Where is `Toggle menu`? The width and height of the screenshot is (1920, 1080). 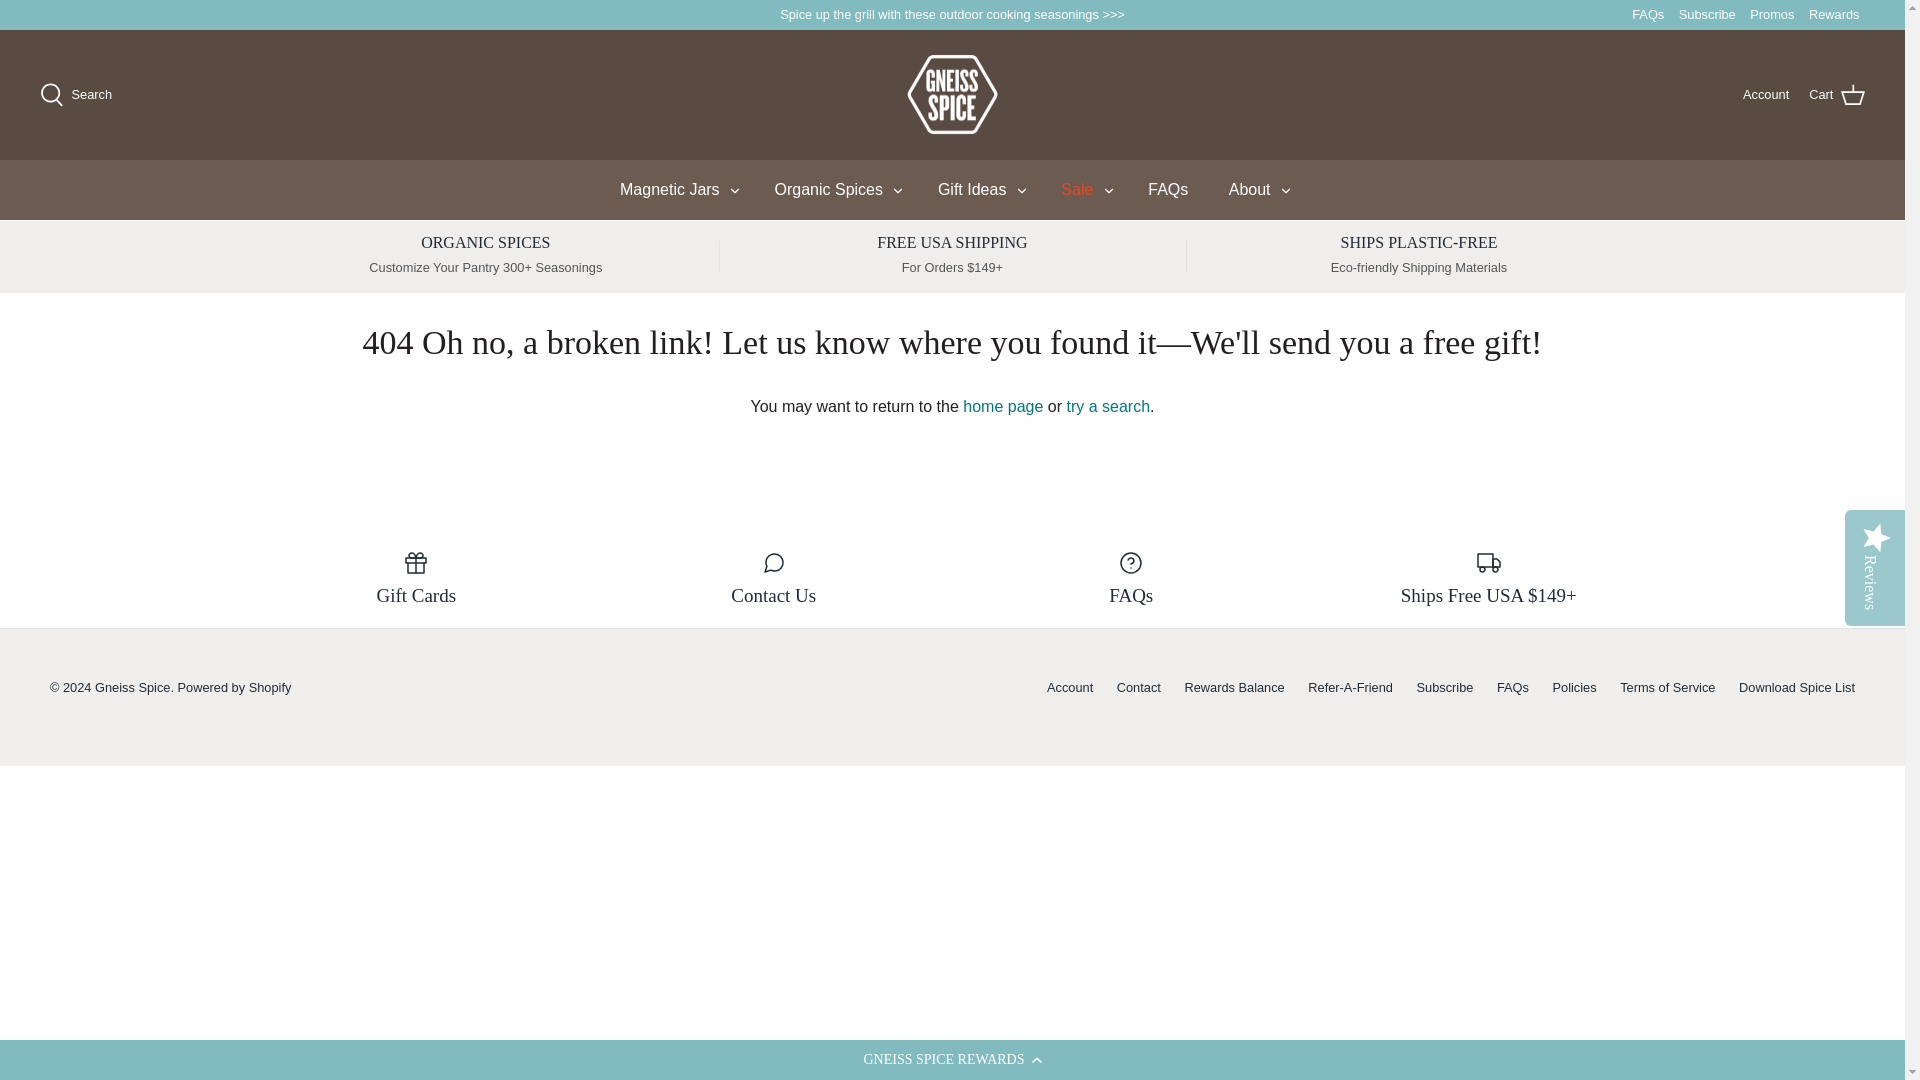 Toggle menu is located at coordinates (1108, 190).